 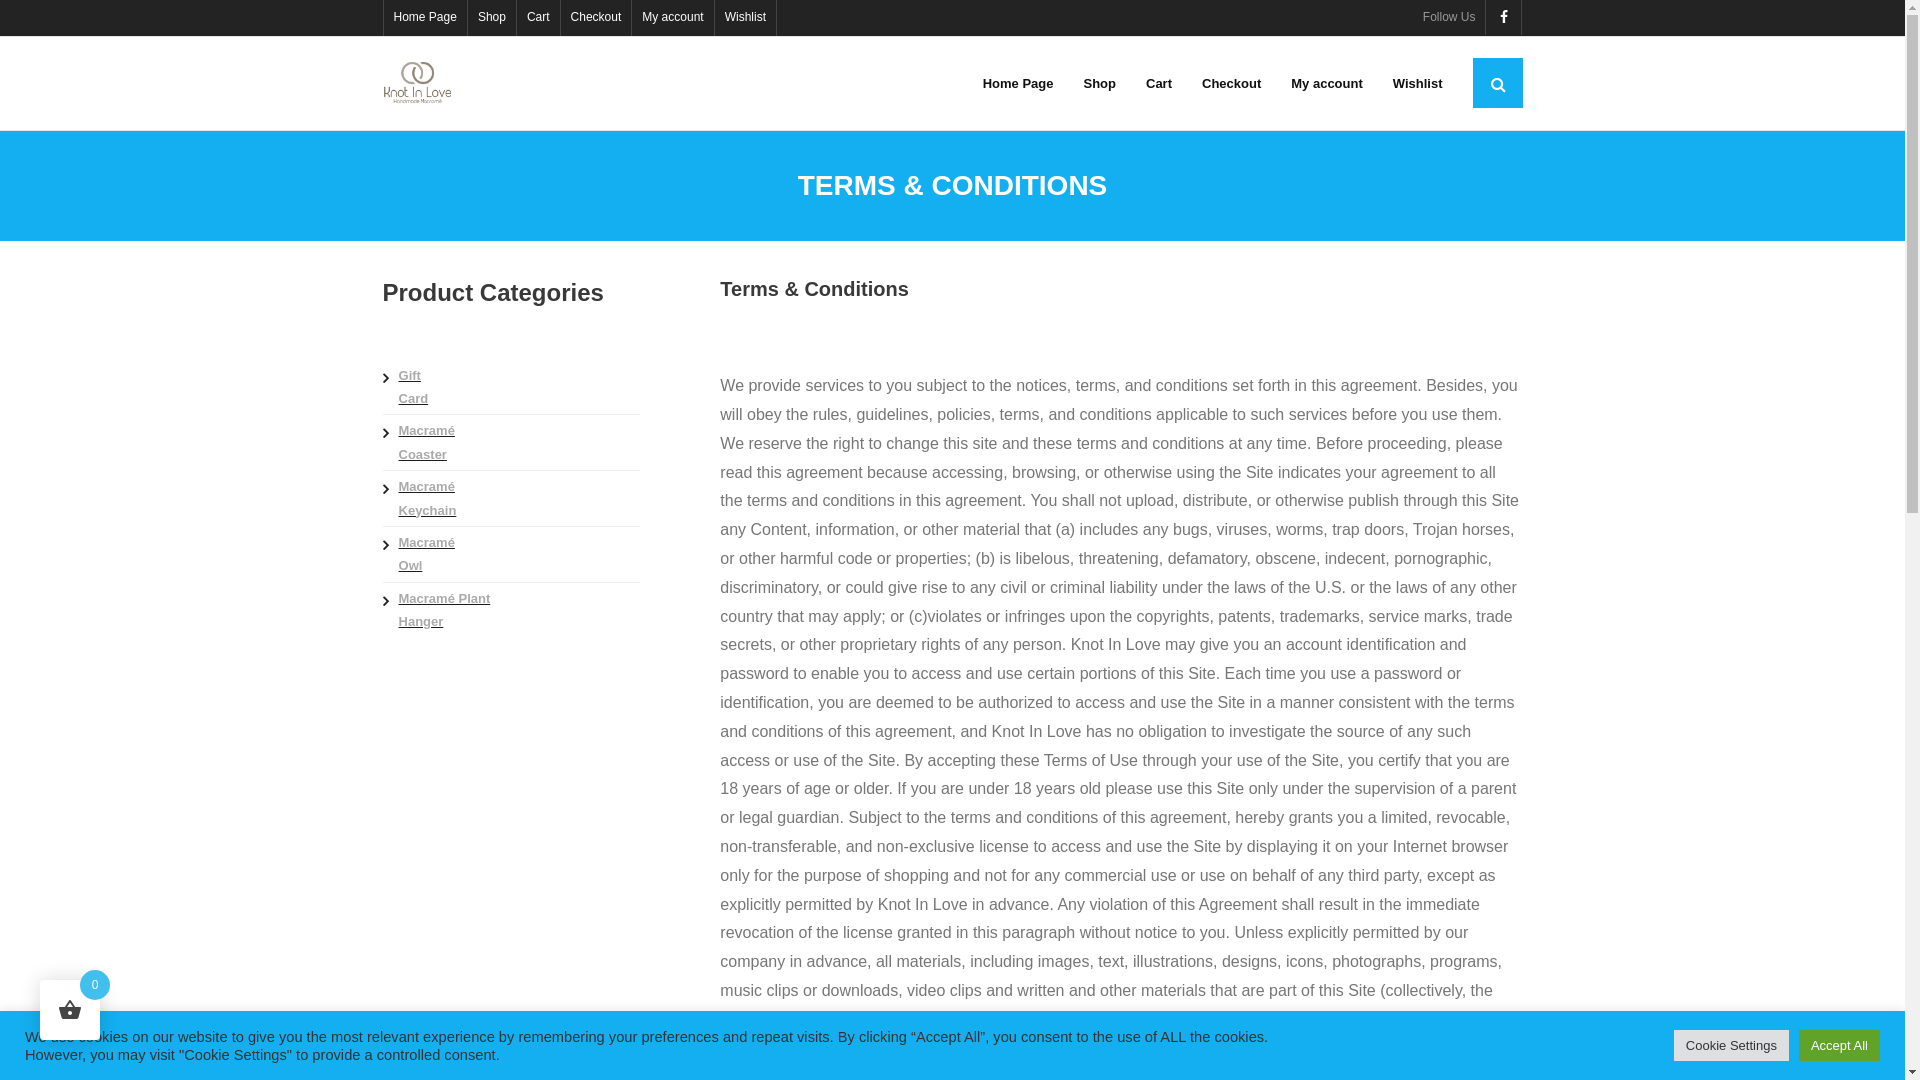 What do you see at coordinates (1232, 84) in the screenshot?
I see `Checkout` at bounding box center [1232, 84].